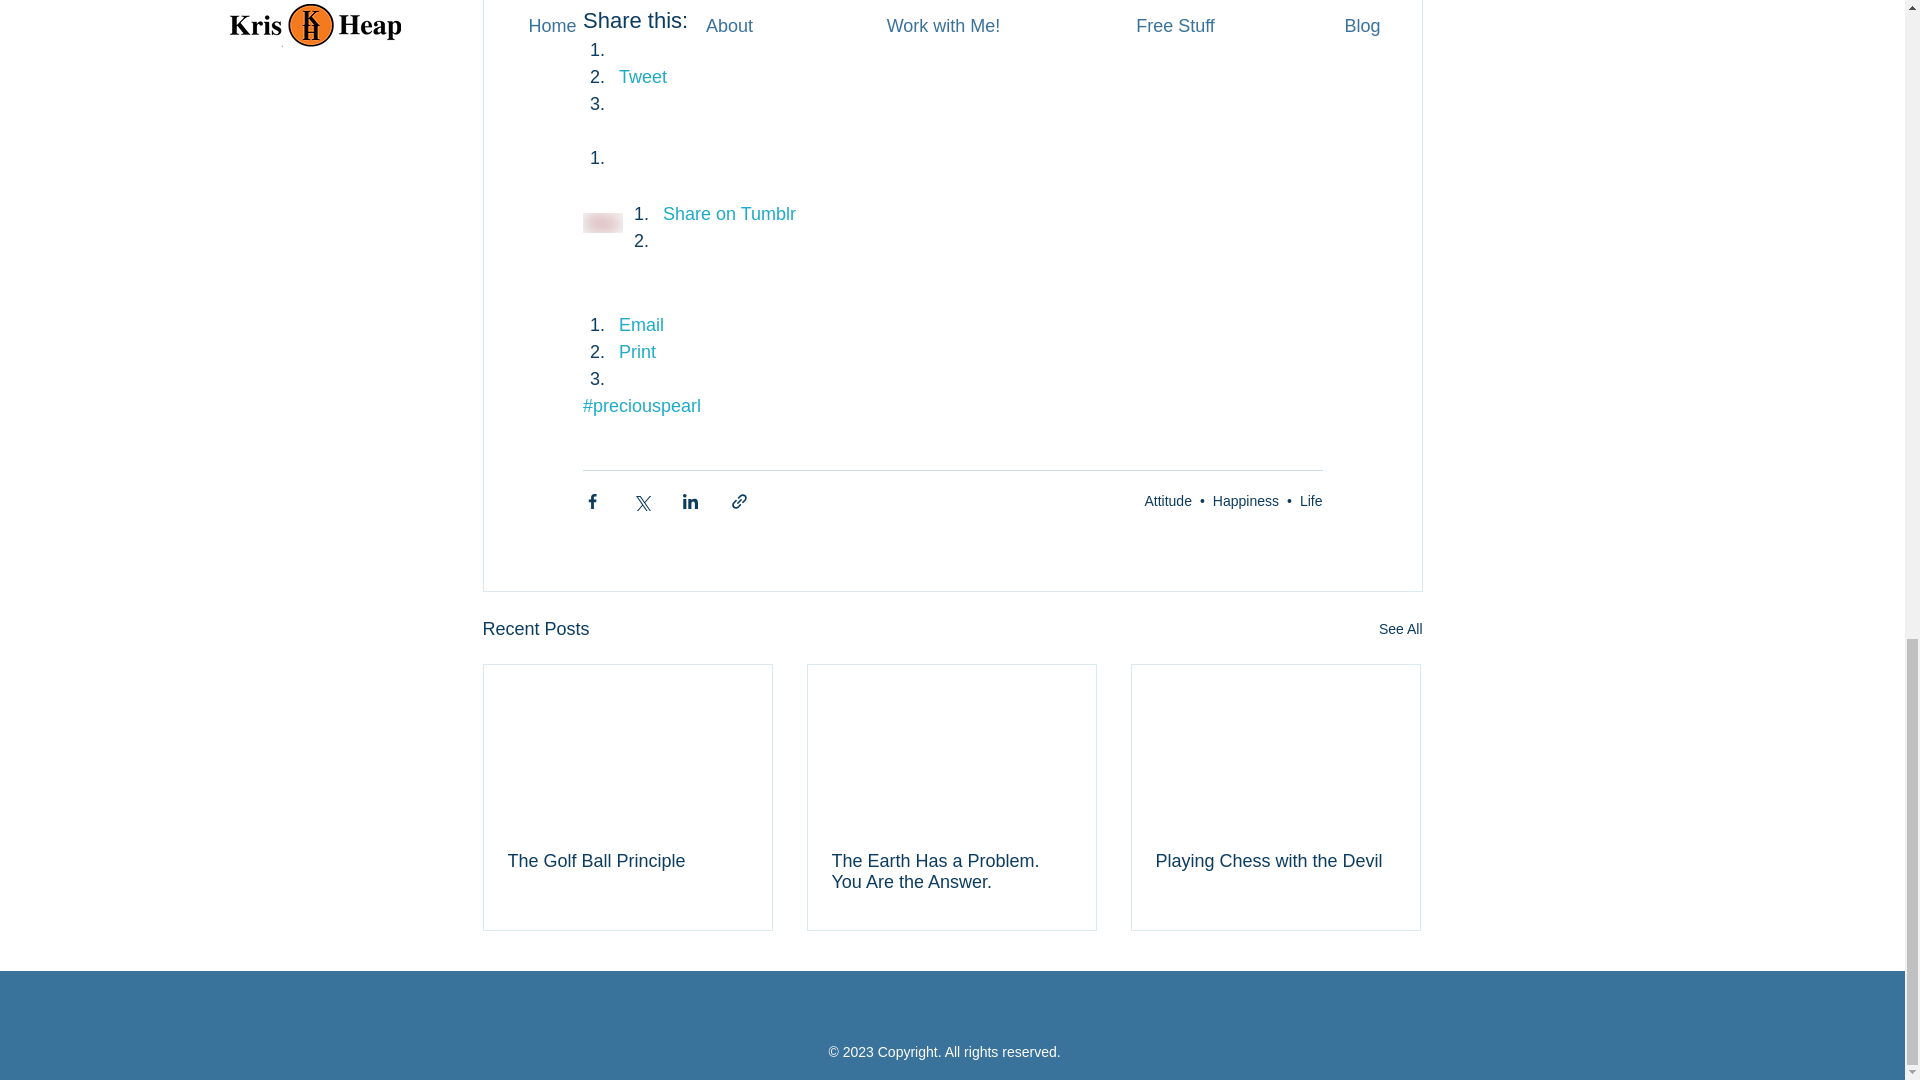 This screenshot has height=1080, width=1920. What do you see at coordinates (1400, 628) in the screenshot?
I see `See All` at bounding box center [1400, 628].